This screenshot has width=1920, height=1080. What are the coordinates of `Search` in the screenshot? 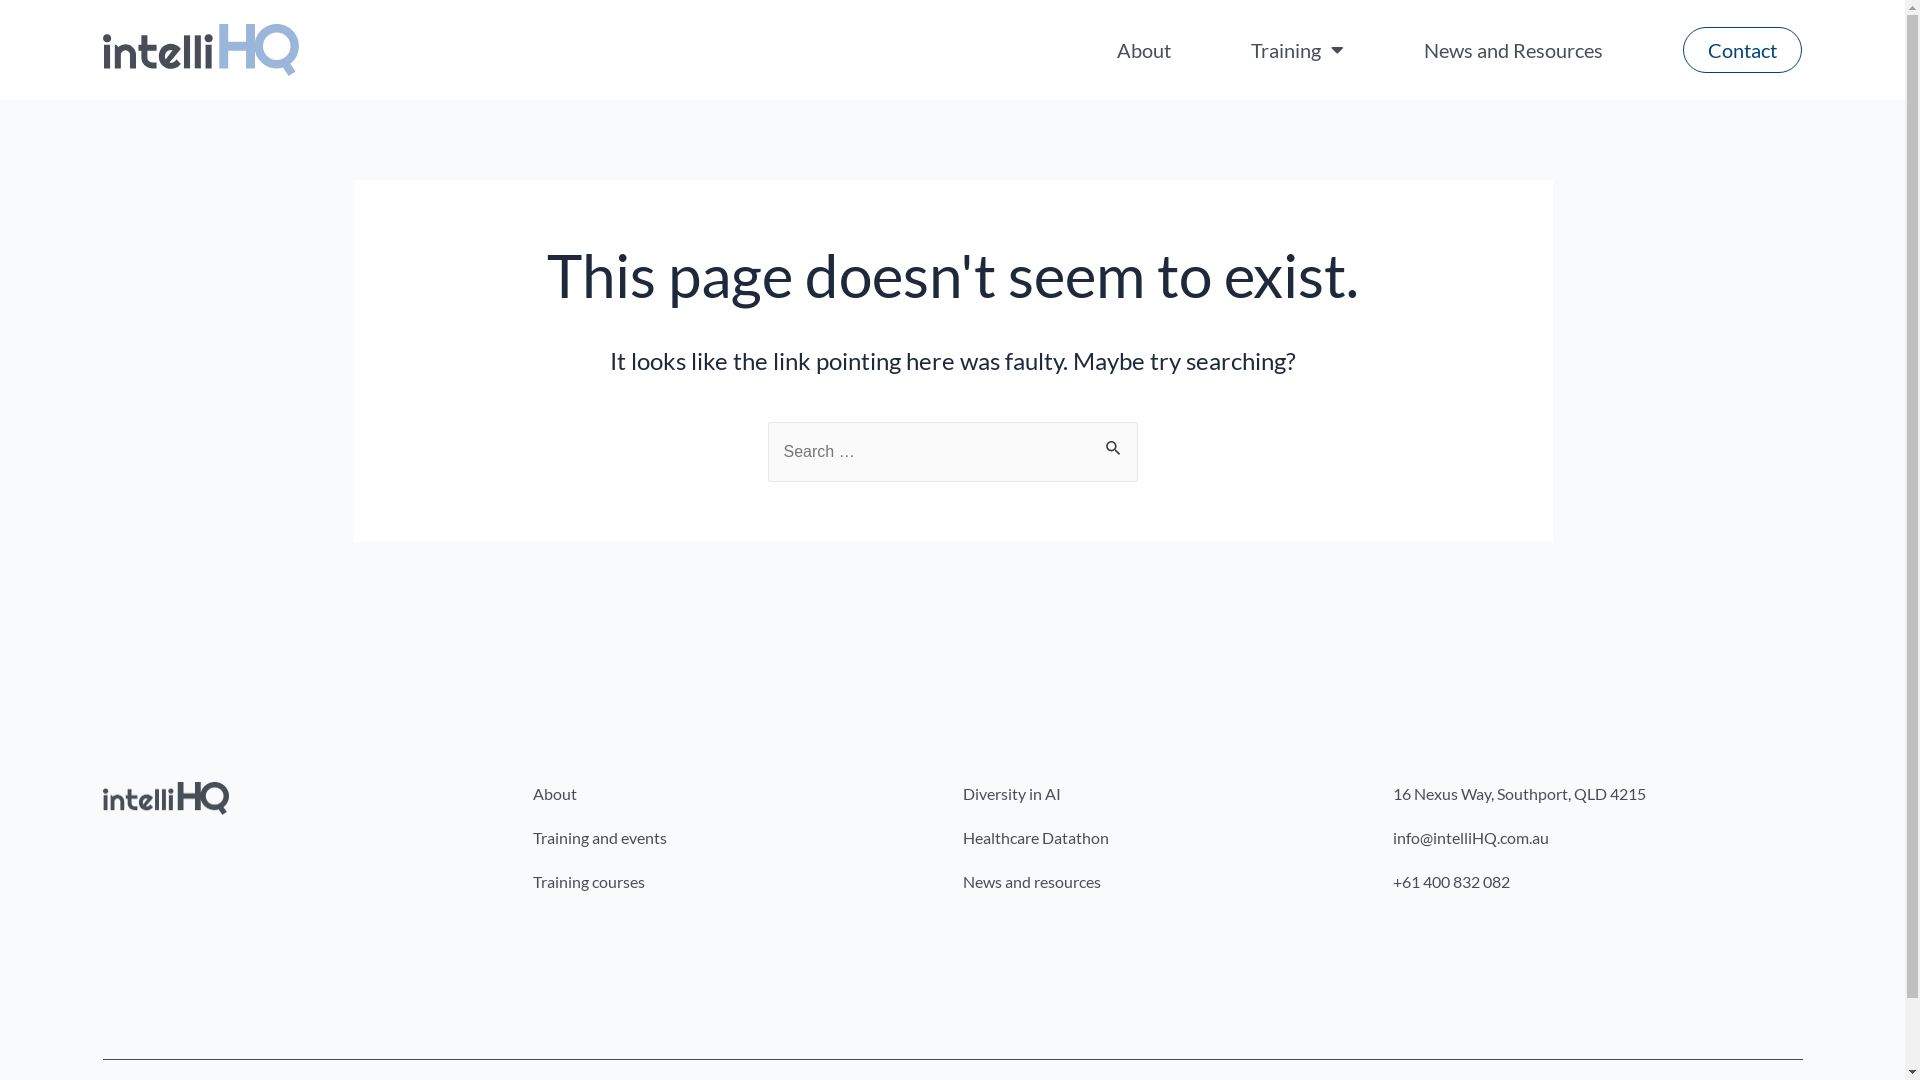 It's located at (1114, 443).